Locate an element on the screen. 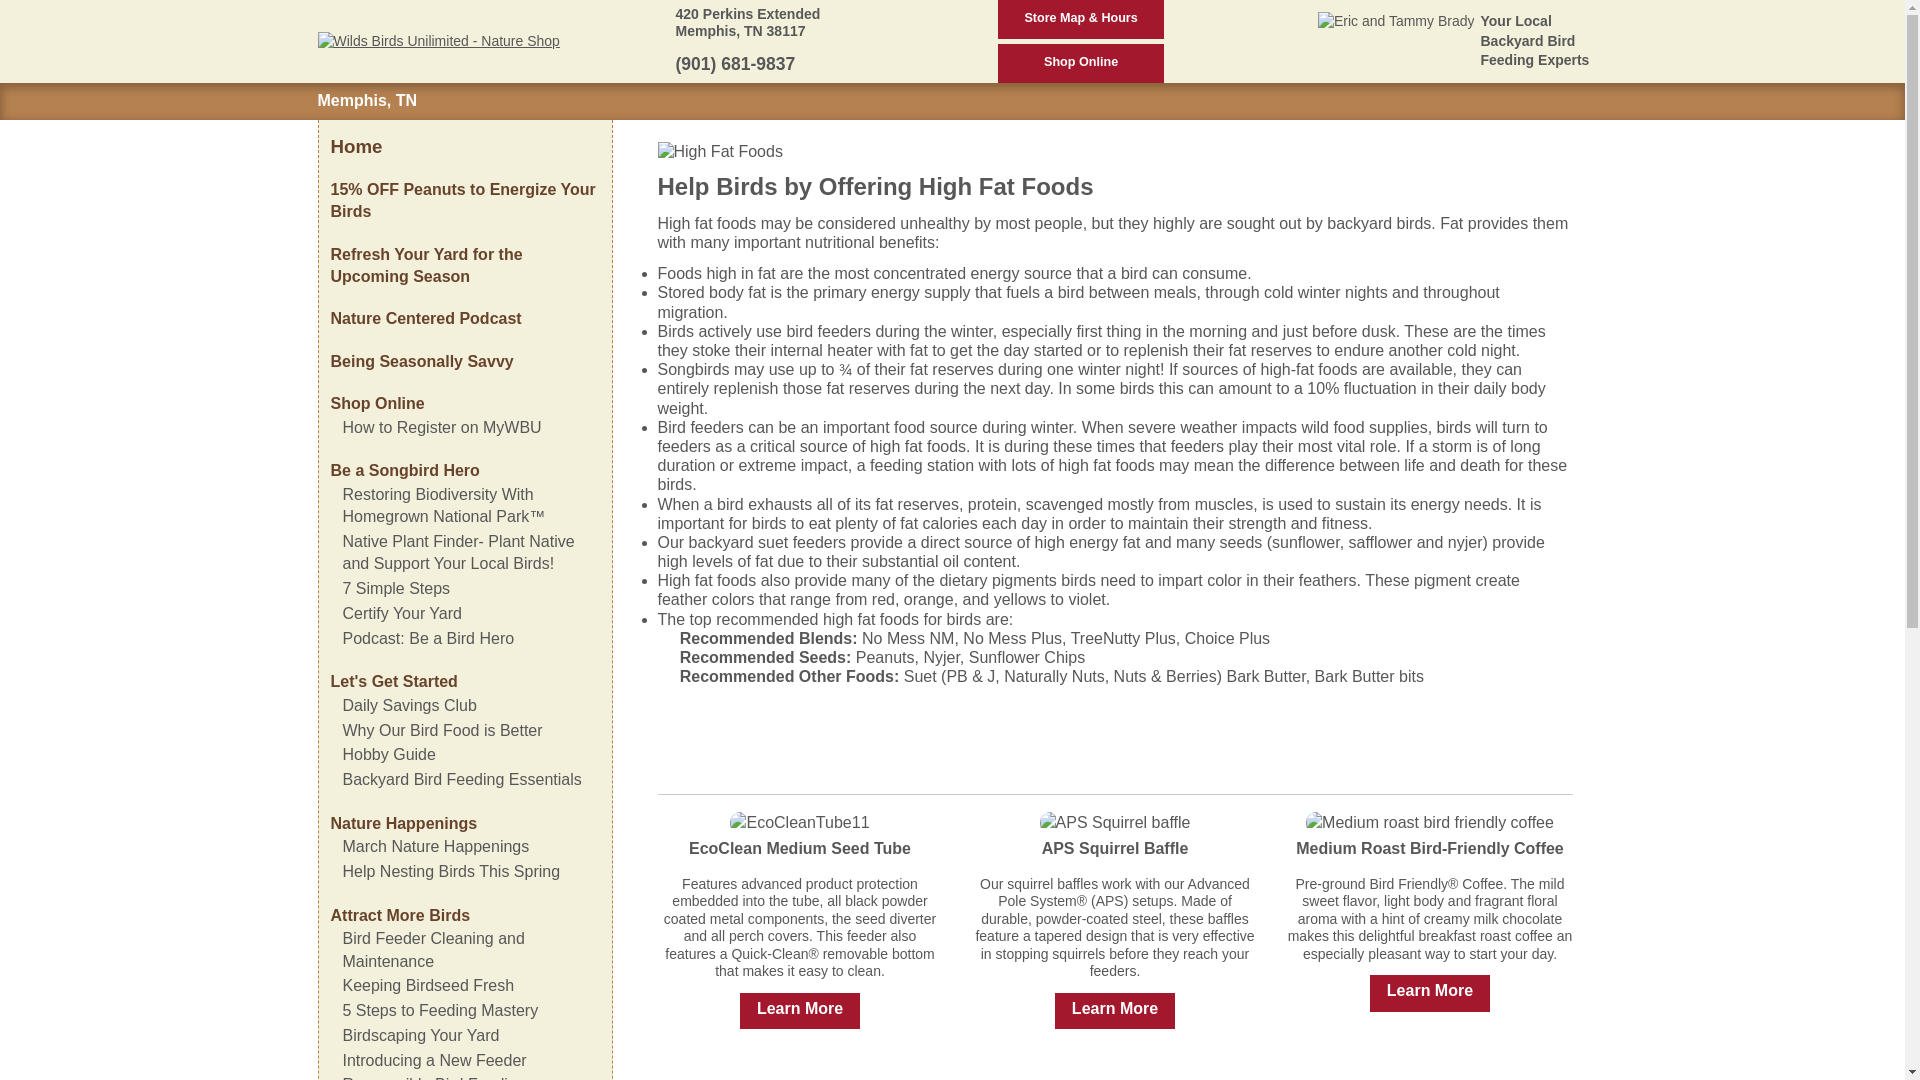  Why Our Bird Food is Better is located at coordinates (441, 730).